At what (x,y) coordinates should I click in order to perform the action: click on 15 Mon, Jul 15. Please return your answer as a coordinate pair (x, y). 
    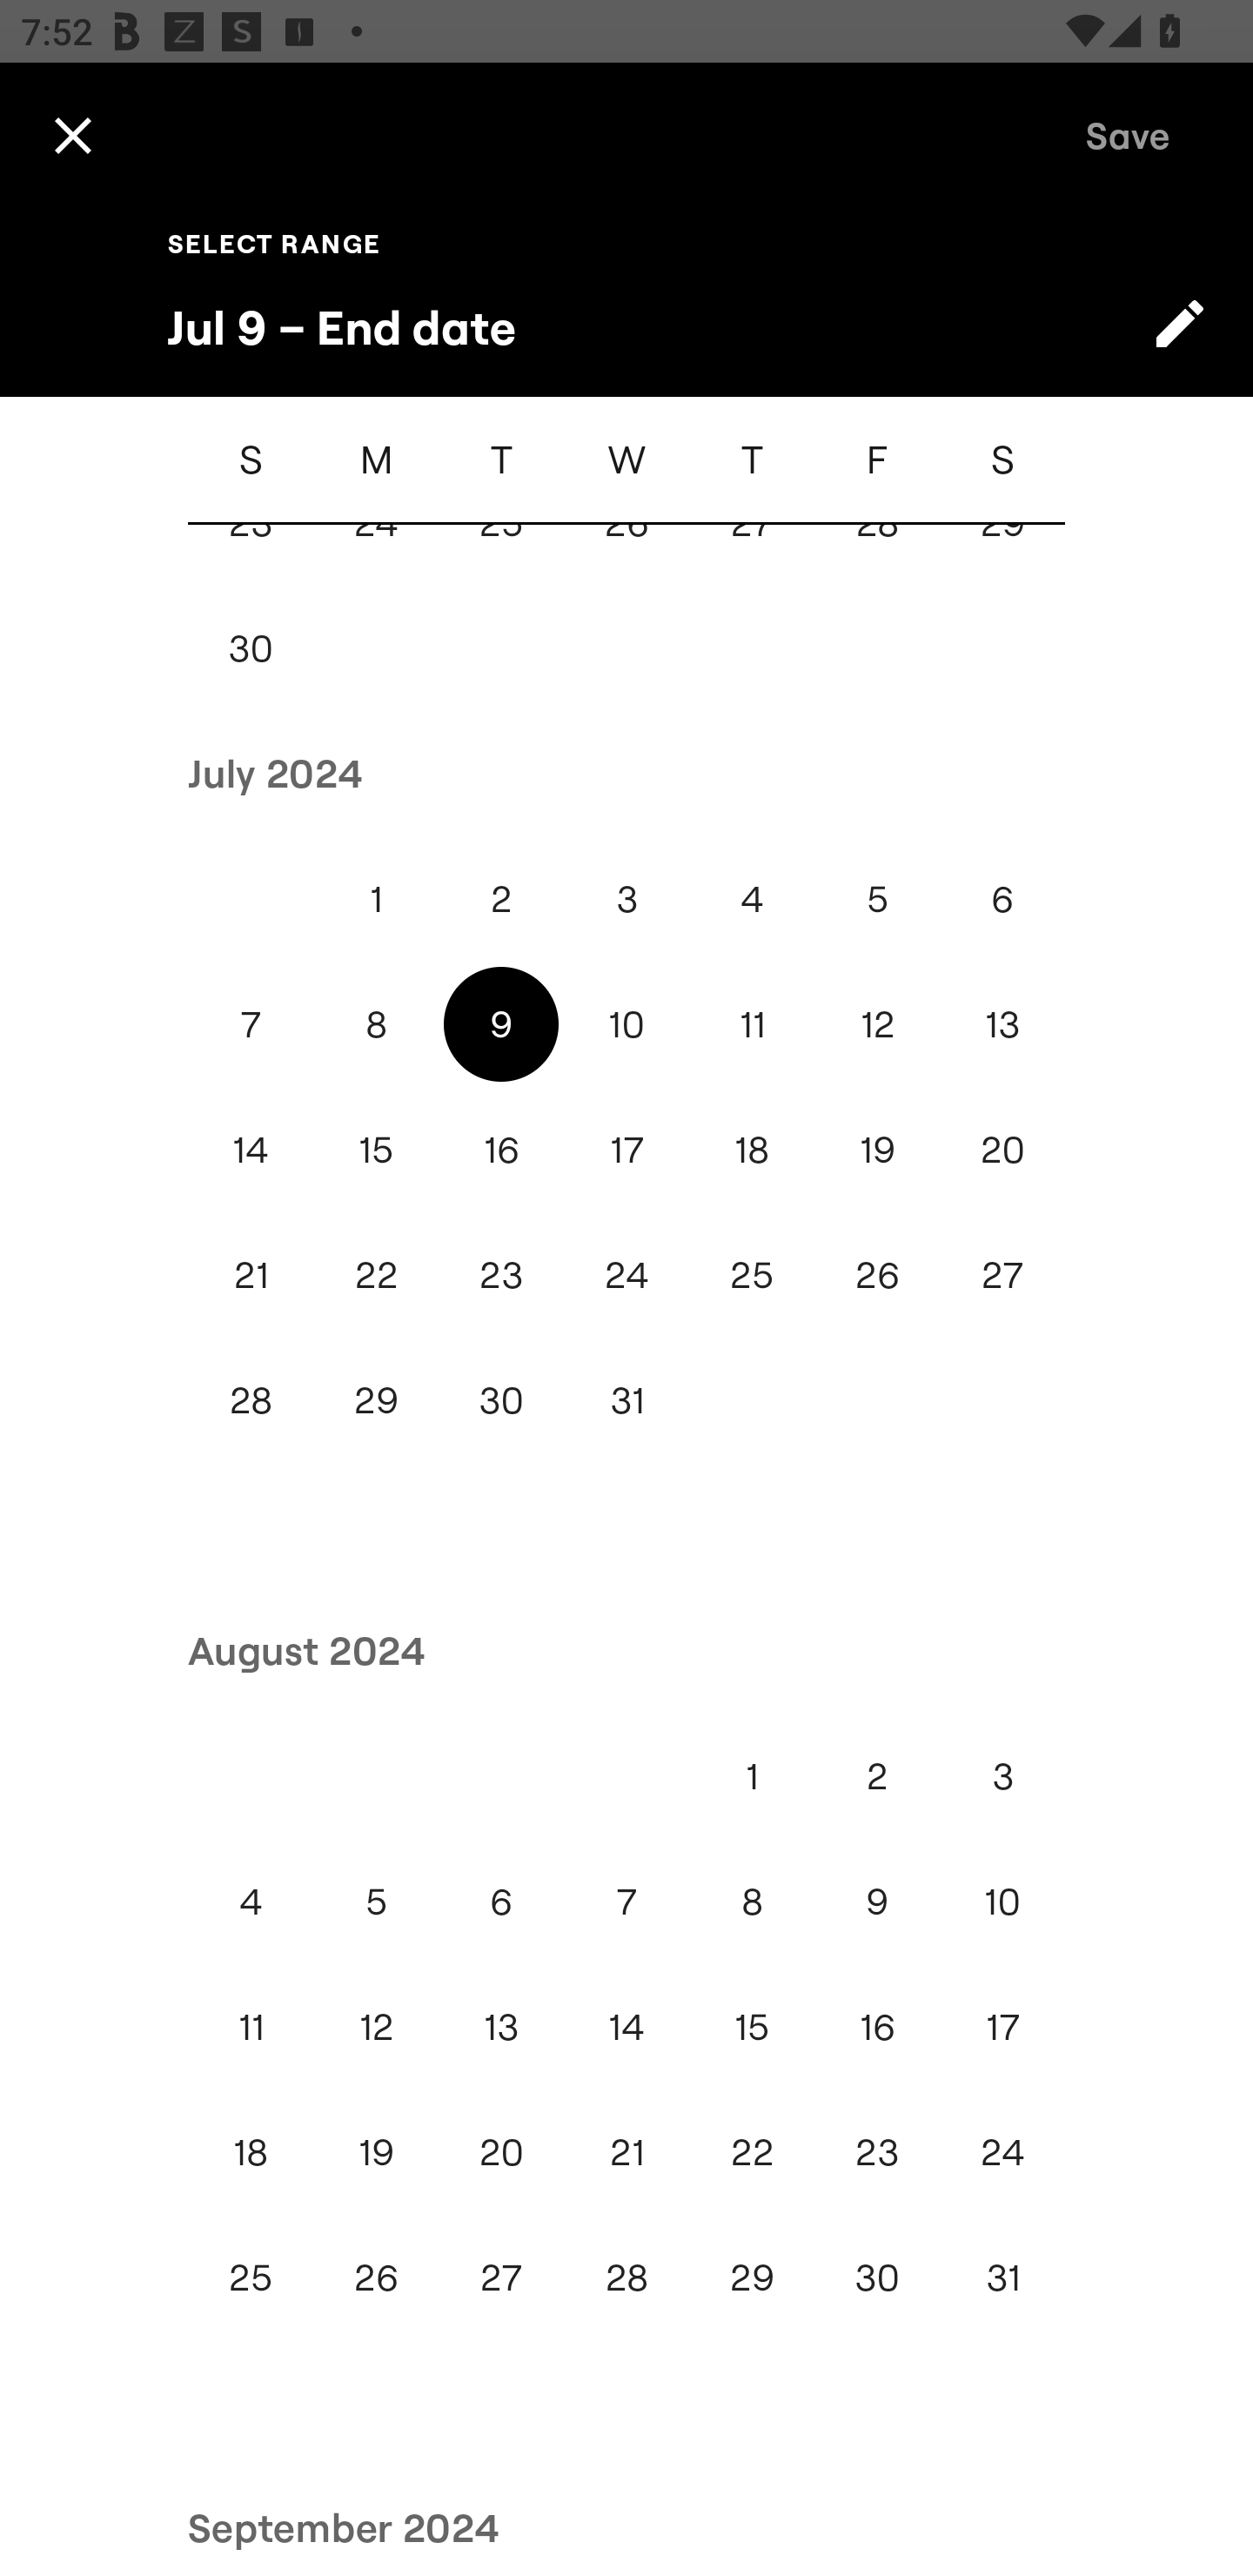
    Looking at the image, I should click on (376, 1150).